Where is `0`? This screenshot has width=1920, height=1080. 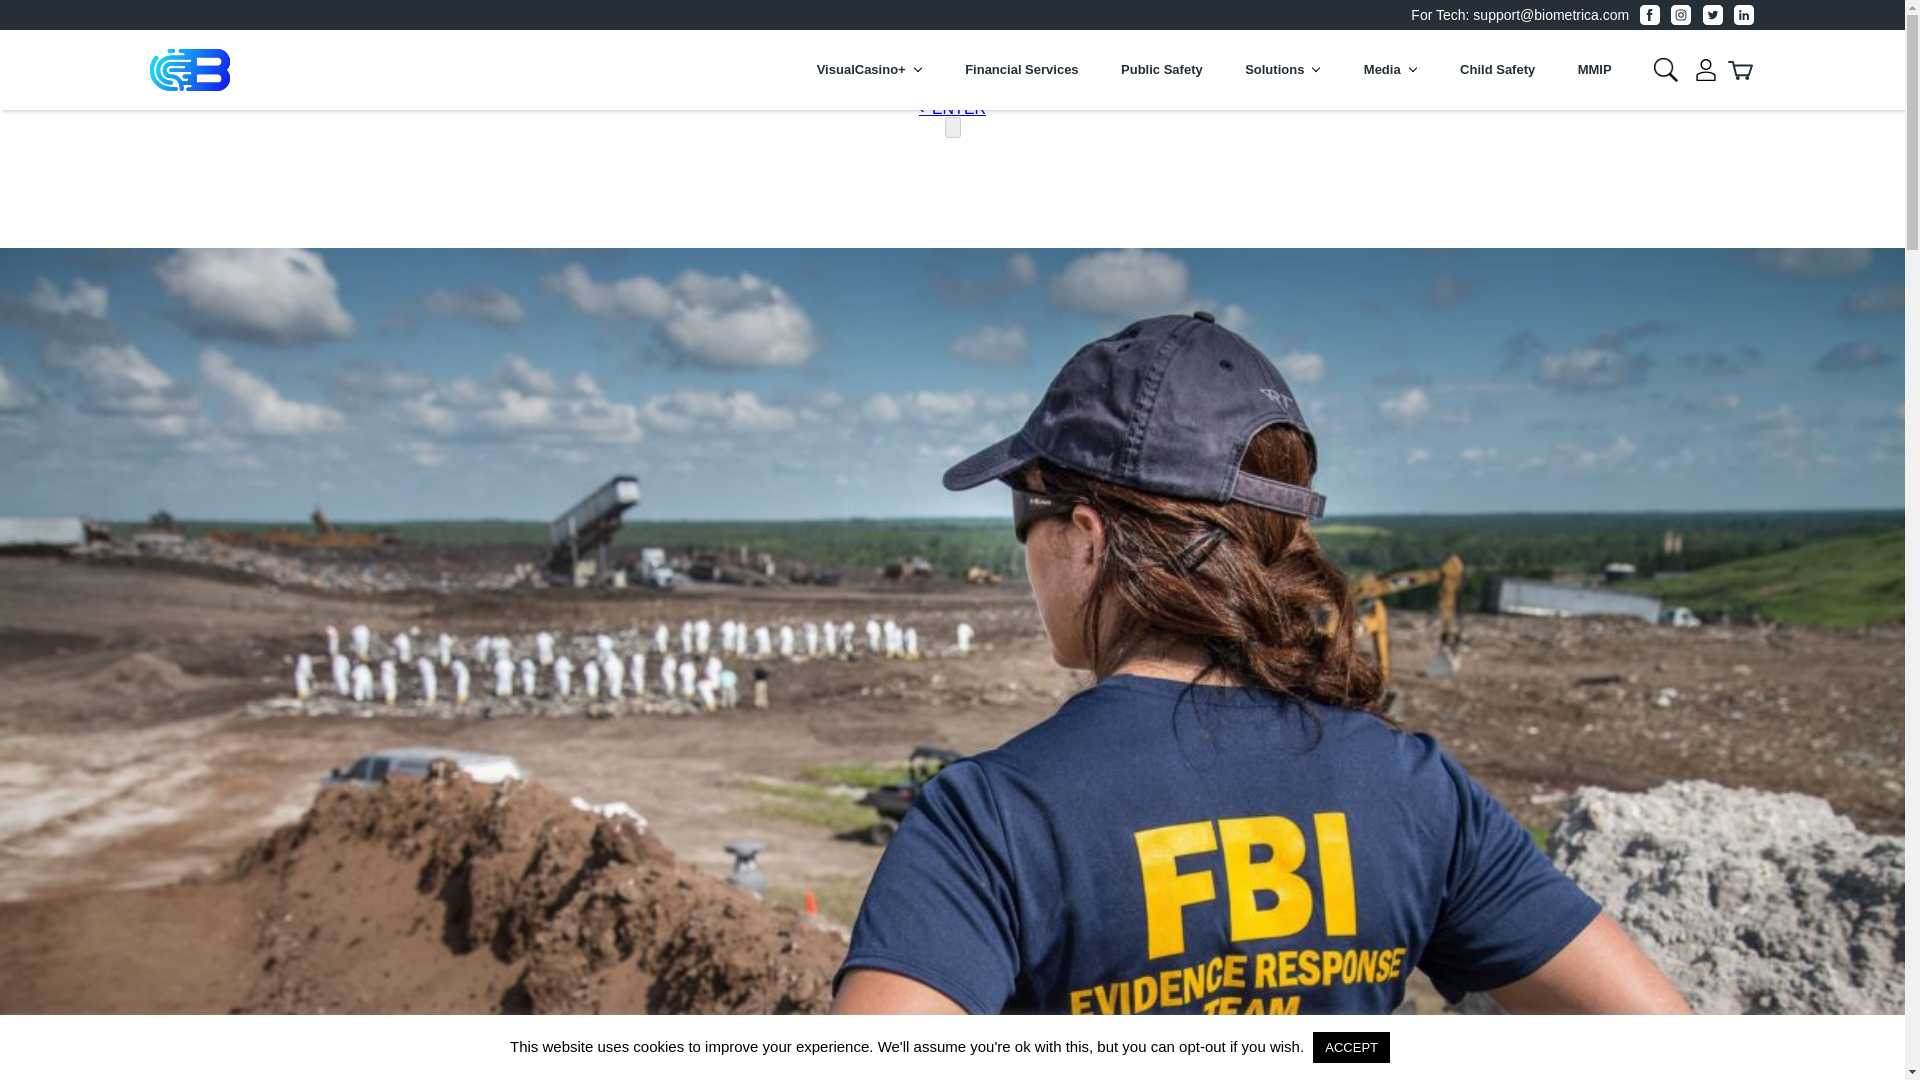
0 is located at coordinates (1706, 70).